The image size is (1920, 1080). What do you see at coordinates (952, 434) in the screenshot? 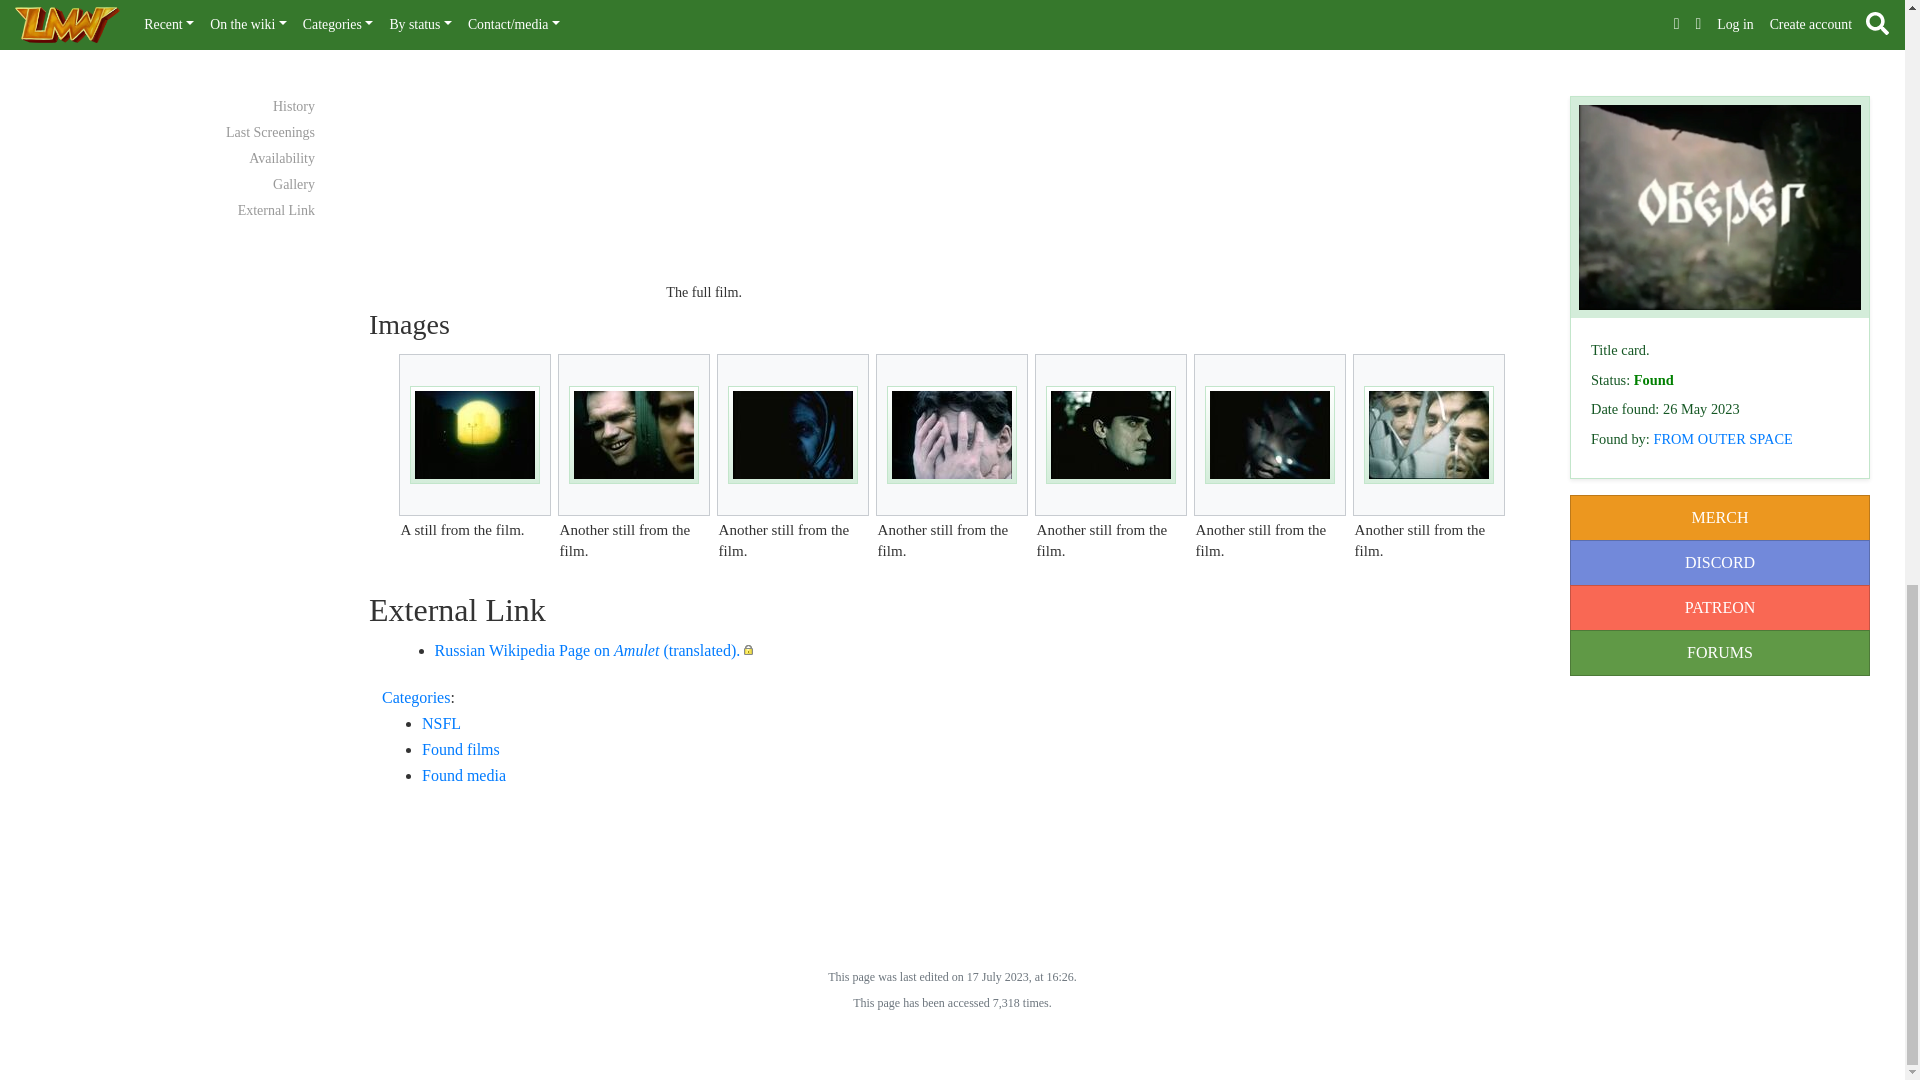
I see `Another still from the film.` at bounding box center [952, 434].